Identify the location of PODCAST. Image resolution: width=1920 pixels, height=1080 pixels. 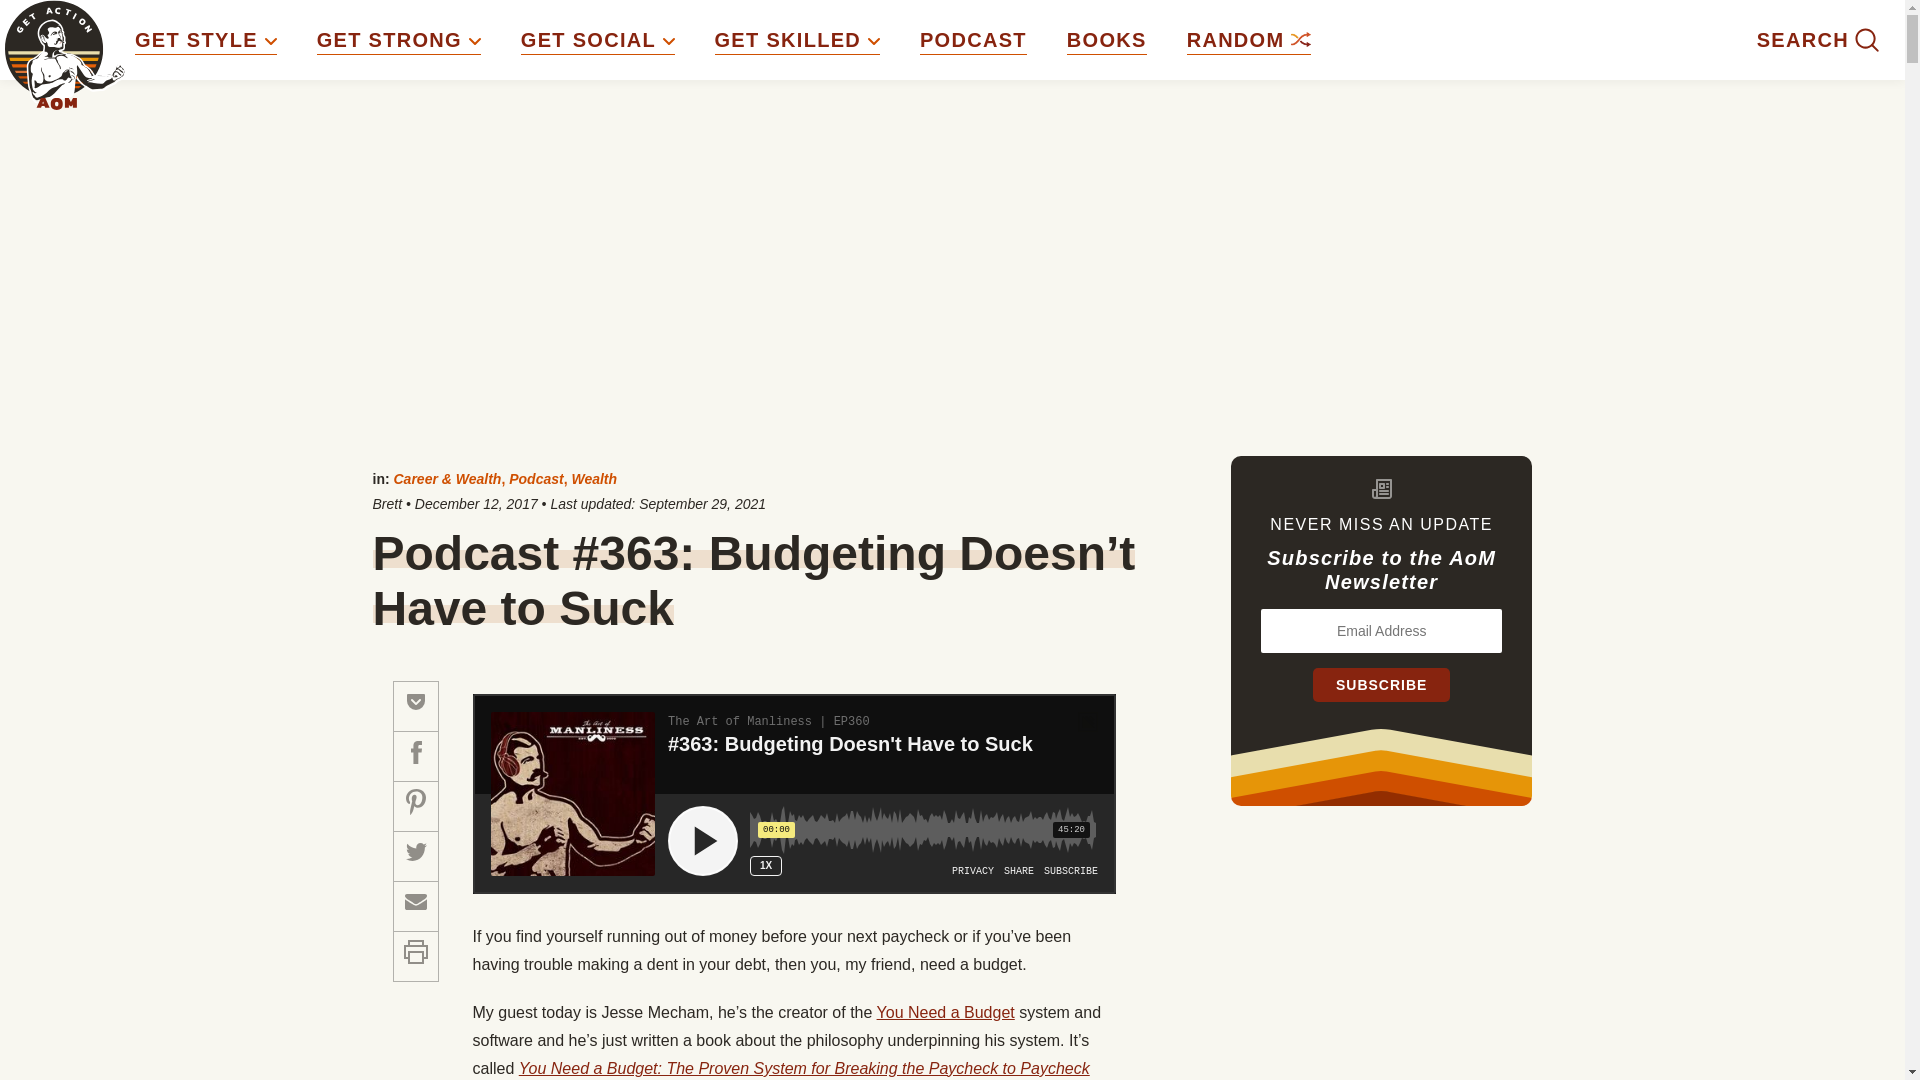
(973, 40).